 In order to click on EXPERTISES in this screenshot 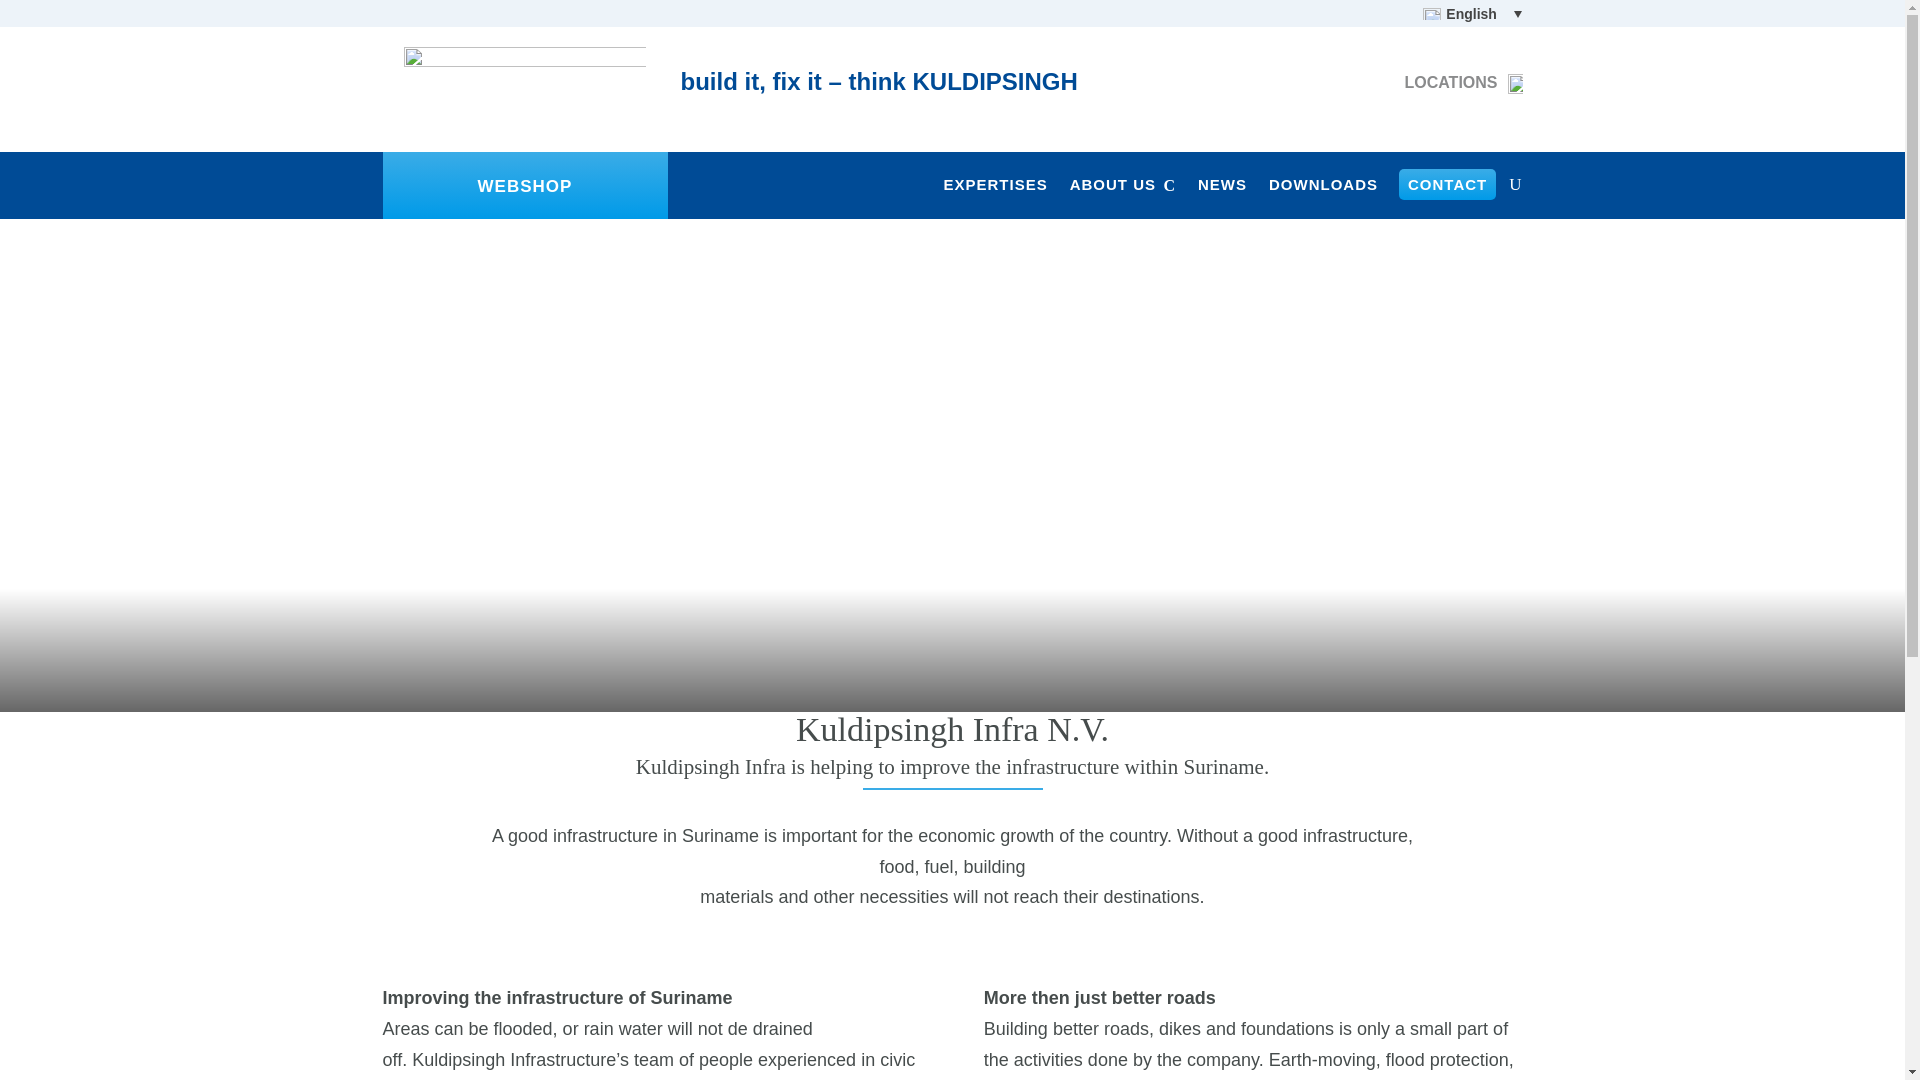, I will do `click(994, 188)`.